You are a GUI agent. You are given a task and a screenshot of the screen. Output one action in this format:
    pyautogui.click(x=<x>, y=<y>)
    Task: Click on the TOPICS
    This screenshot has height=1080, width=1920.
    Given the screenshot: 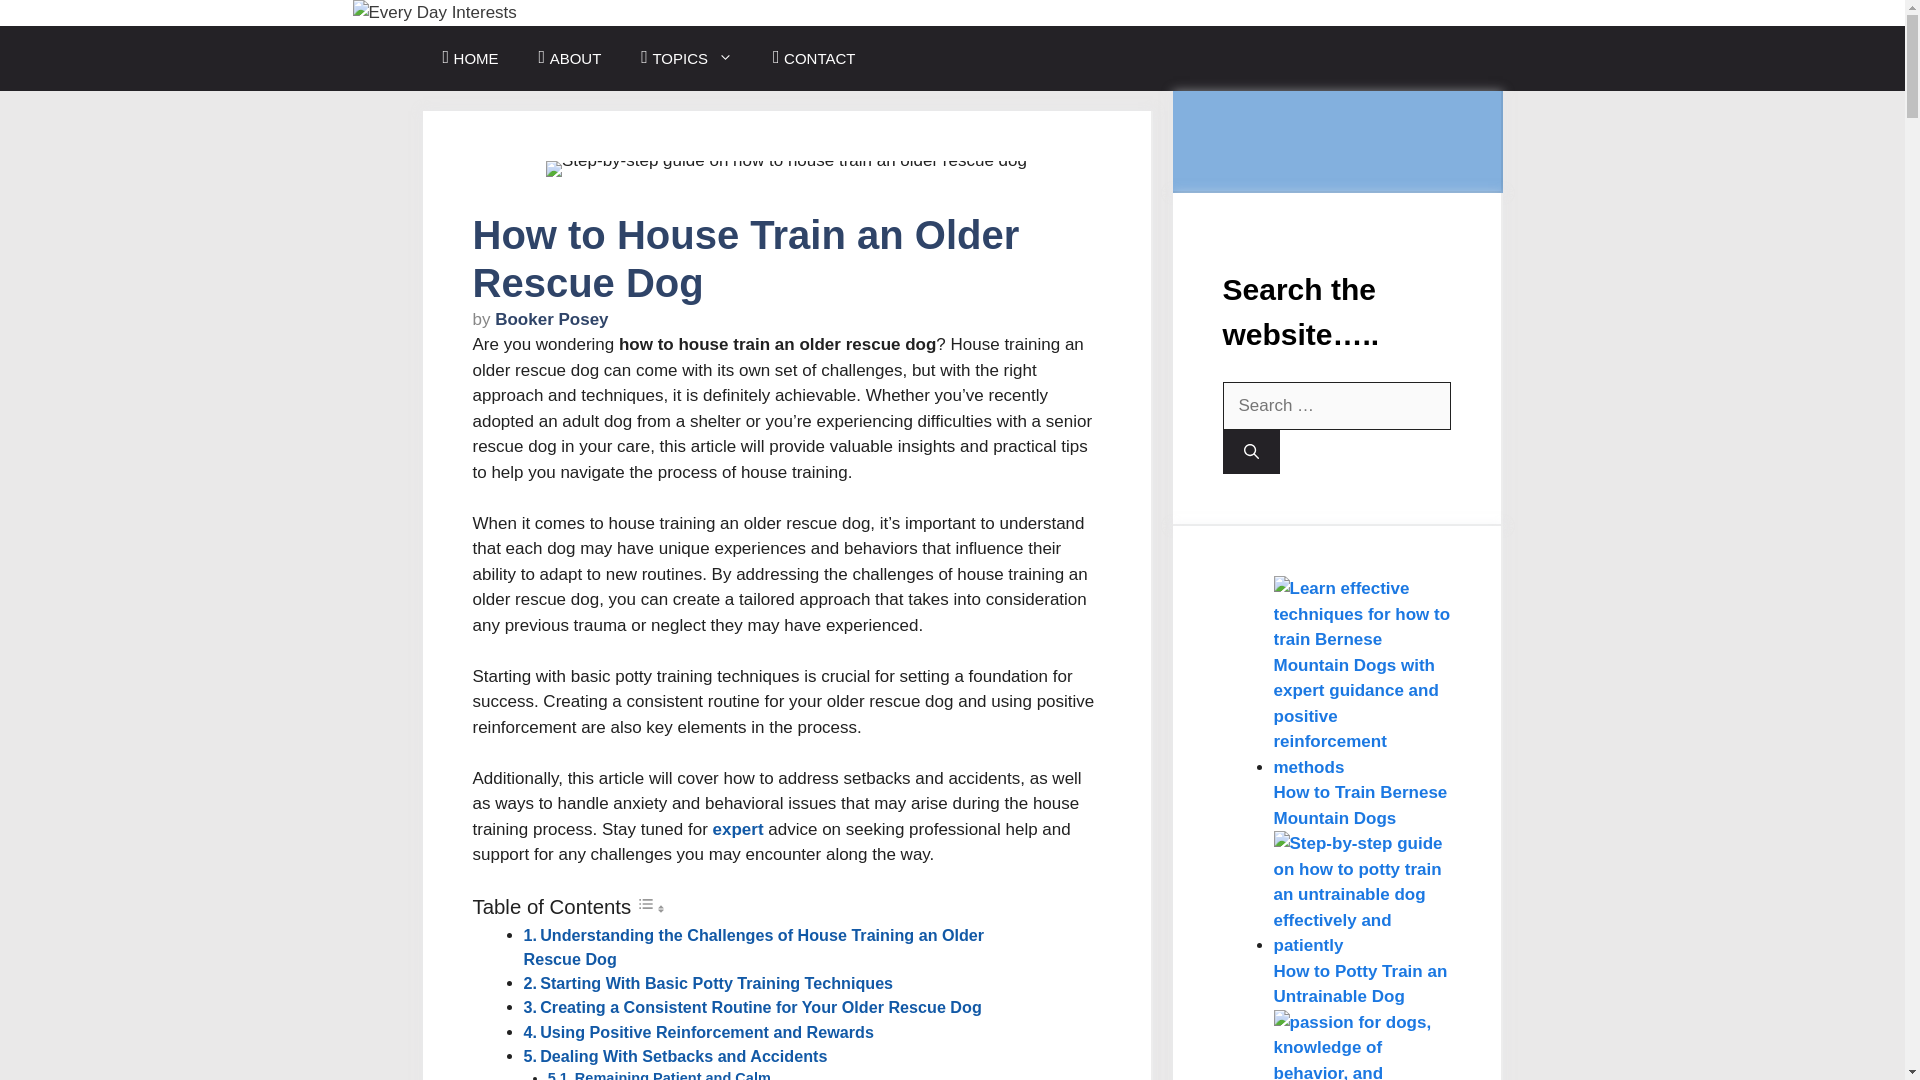 What is the action you would take?
    pyautogui.click(x=686, y=58)
    